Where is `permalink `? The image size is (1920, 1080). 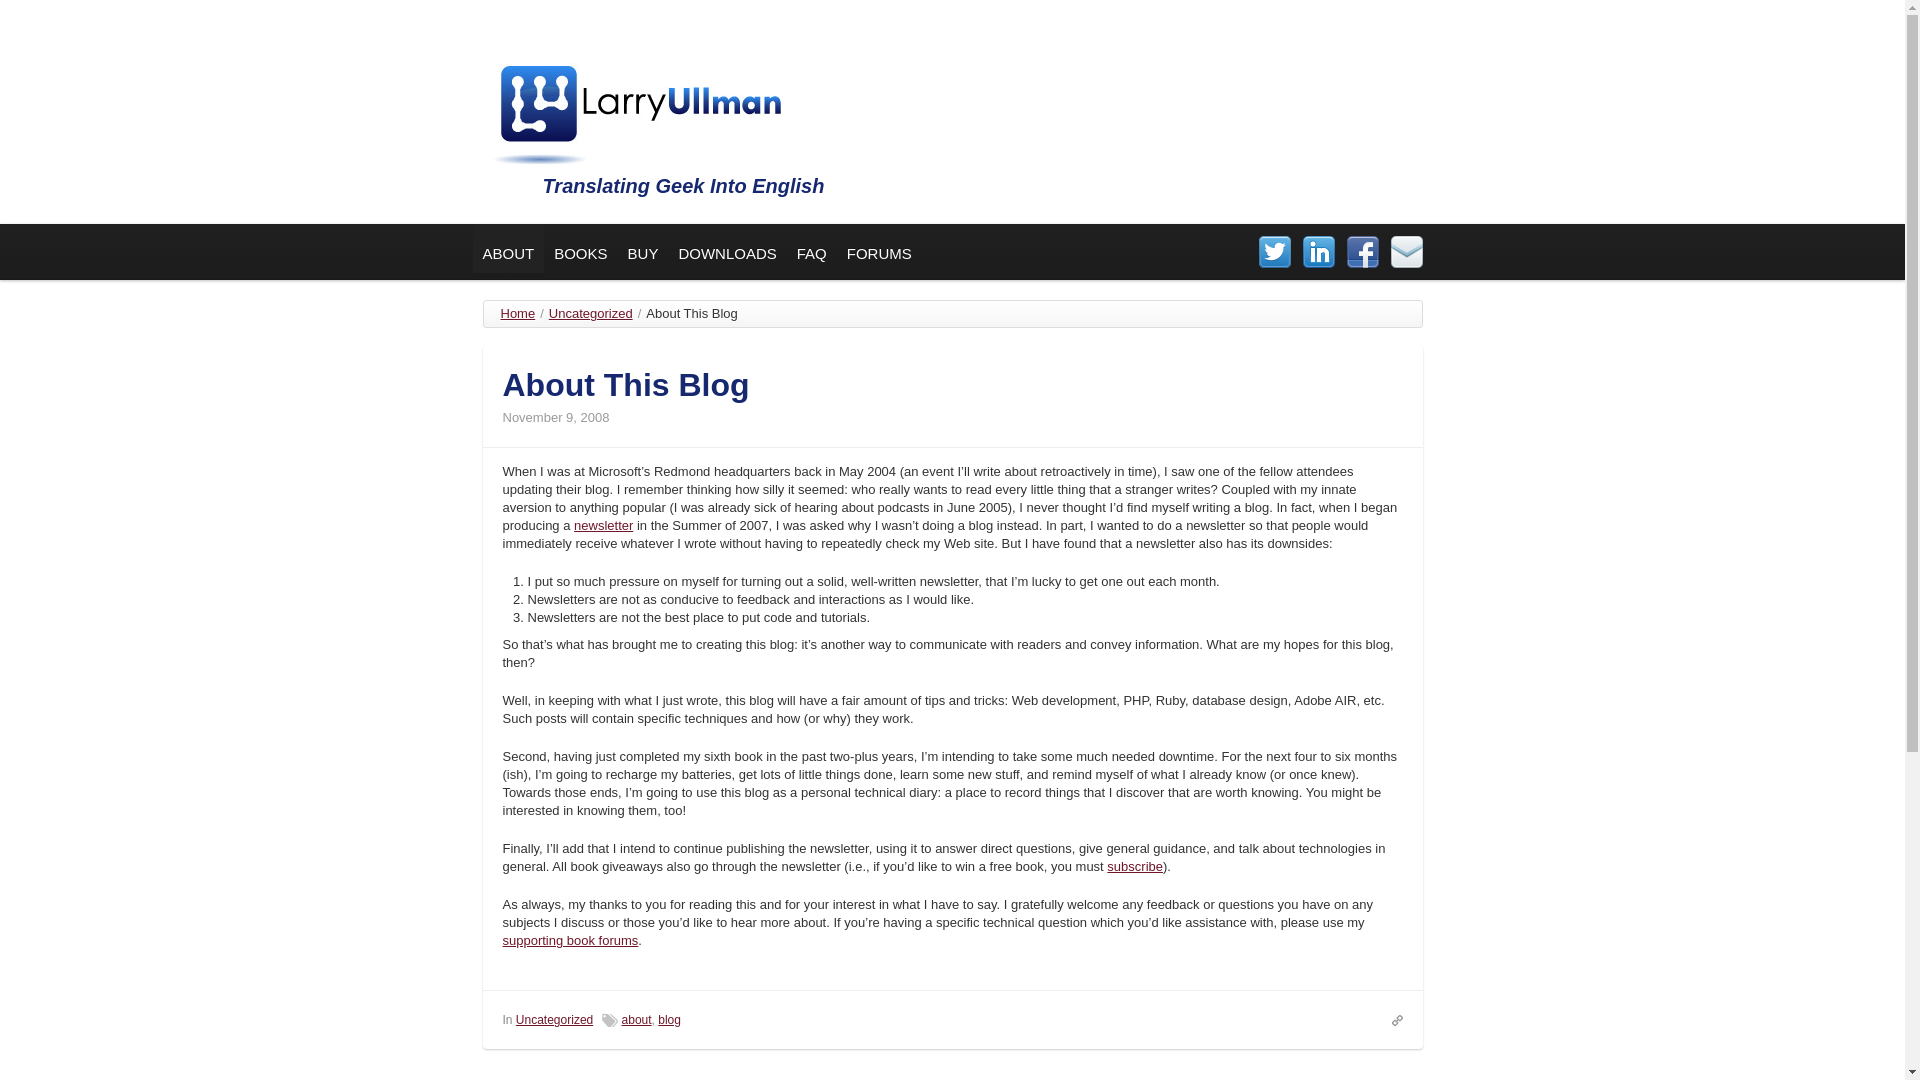 permalink  is located at coordinates (1392, 1018).